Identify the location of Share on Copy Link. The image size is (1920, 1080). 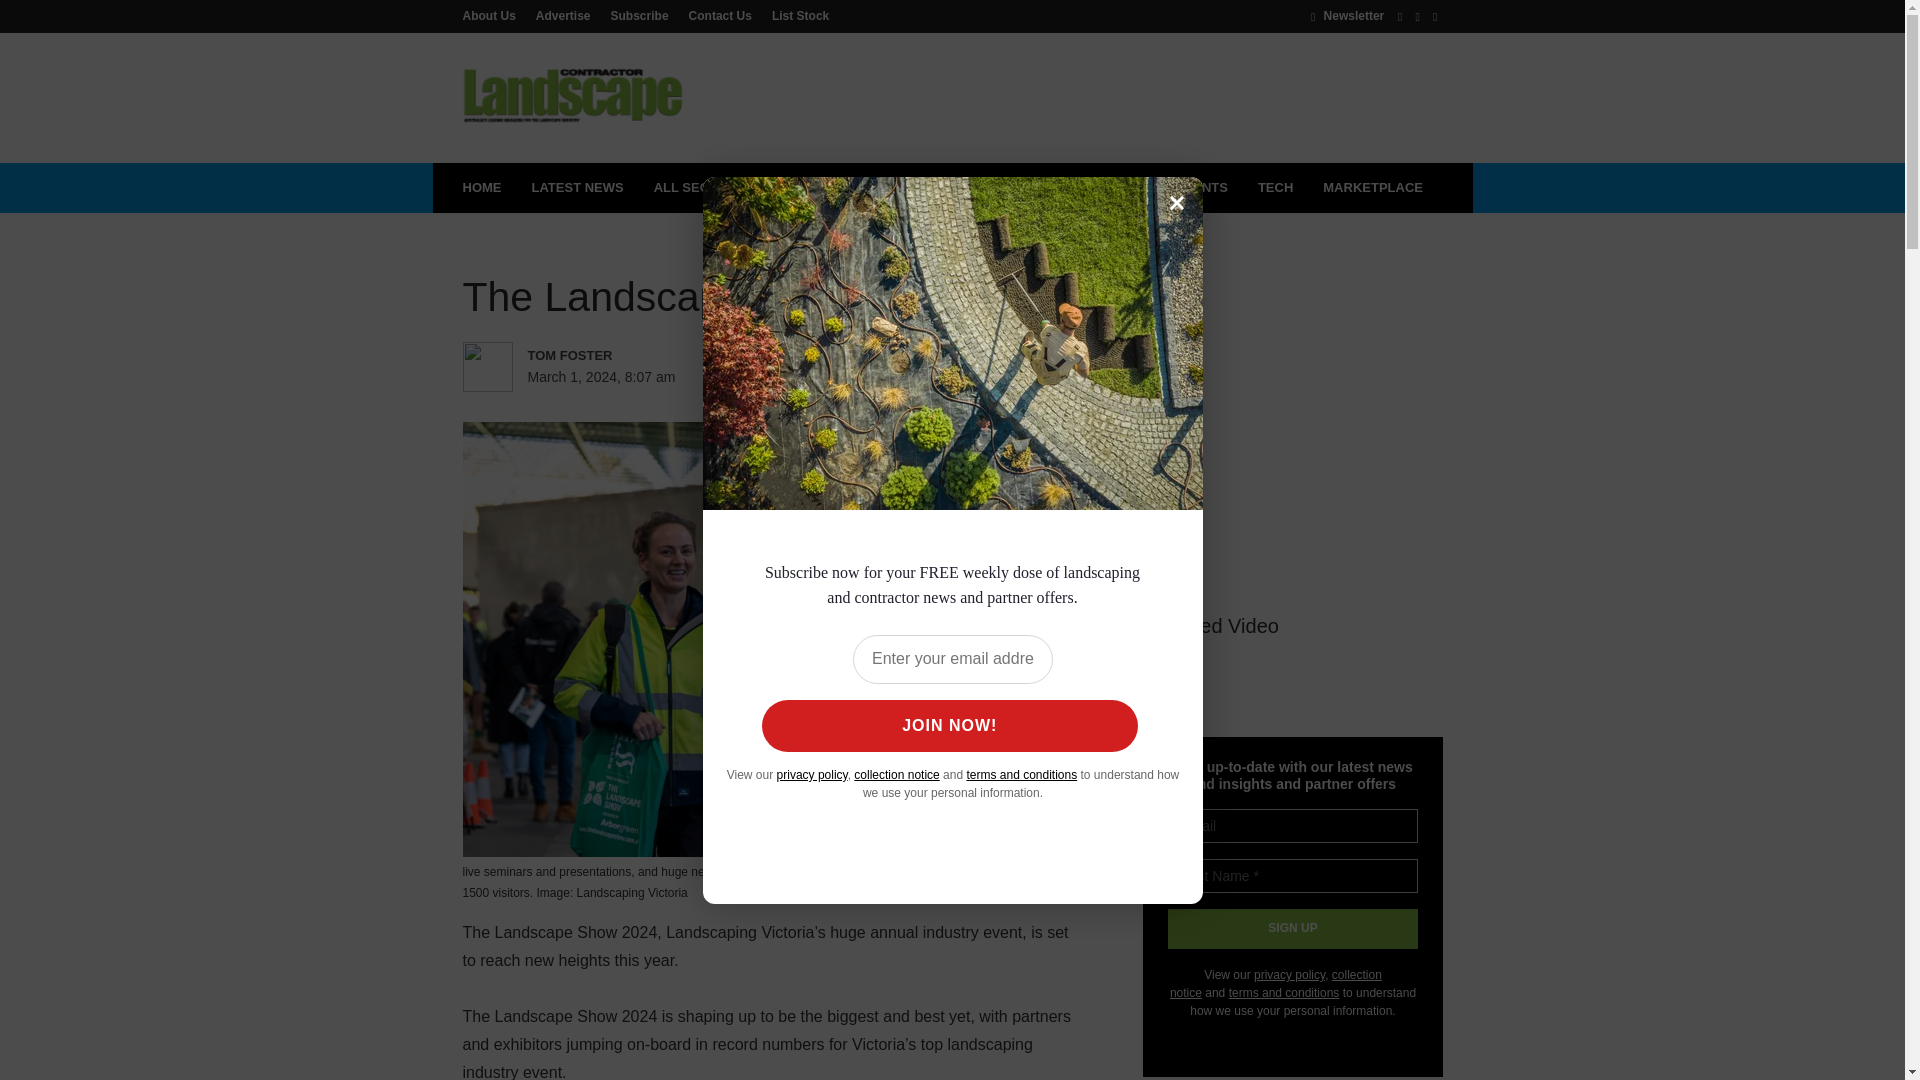
(1001, 378).